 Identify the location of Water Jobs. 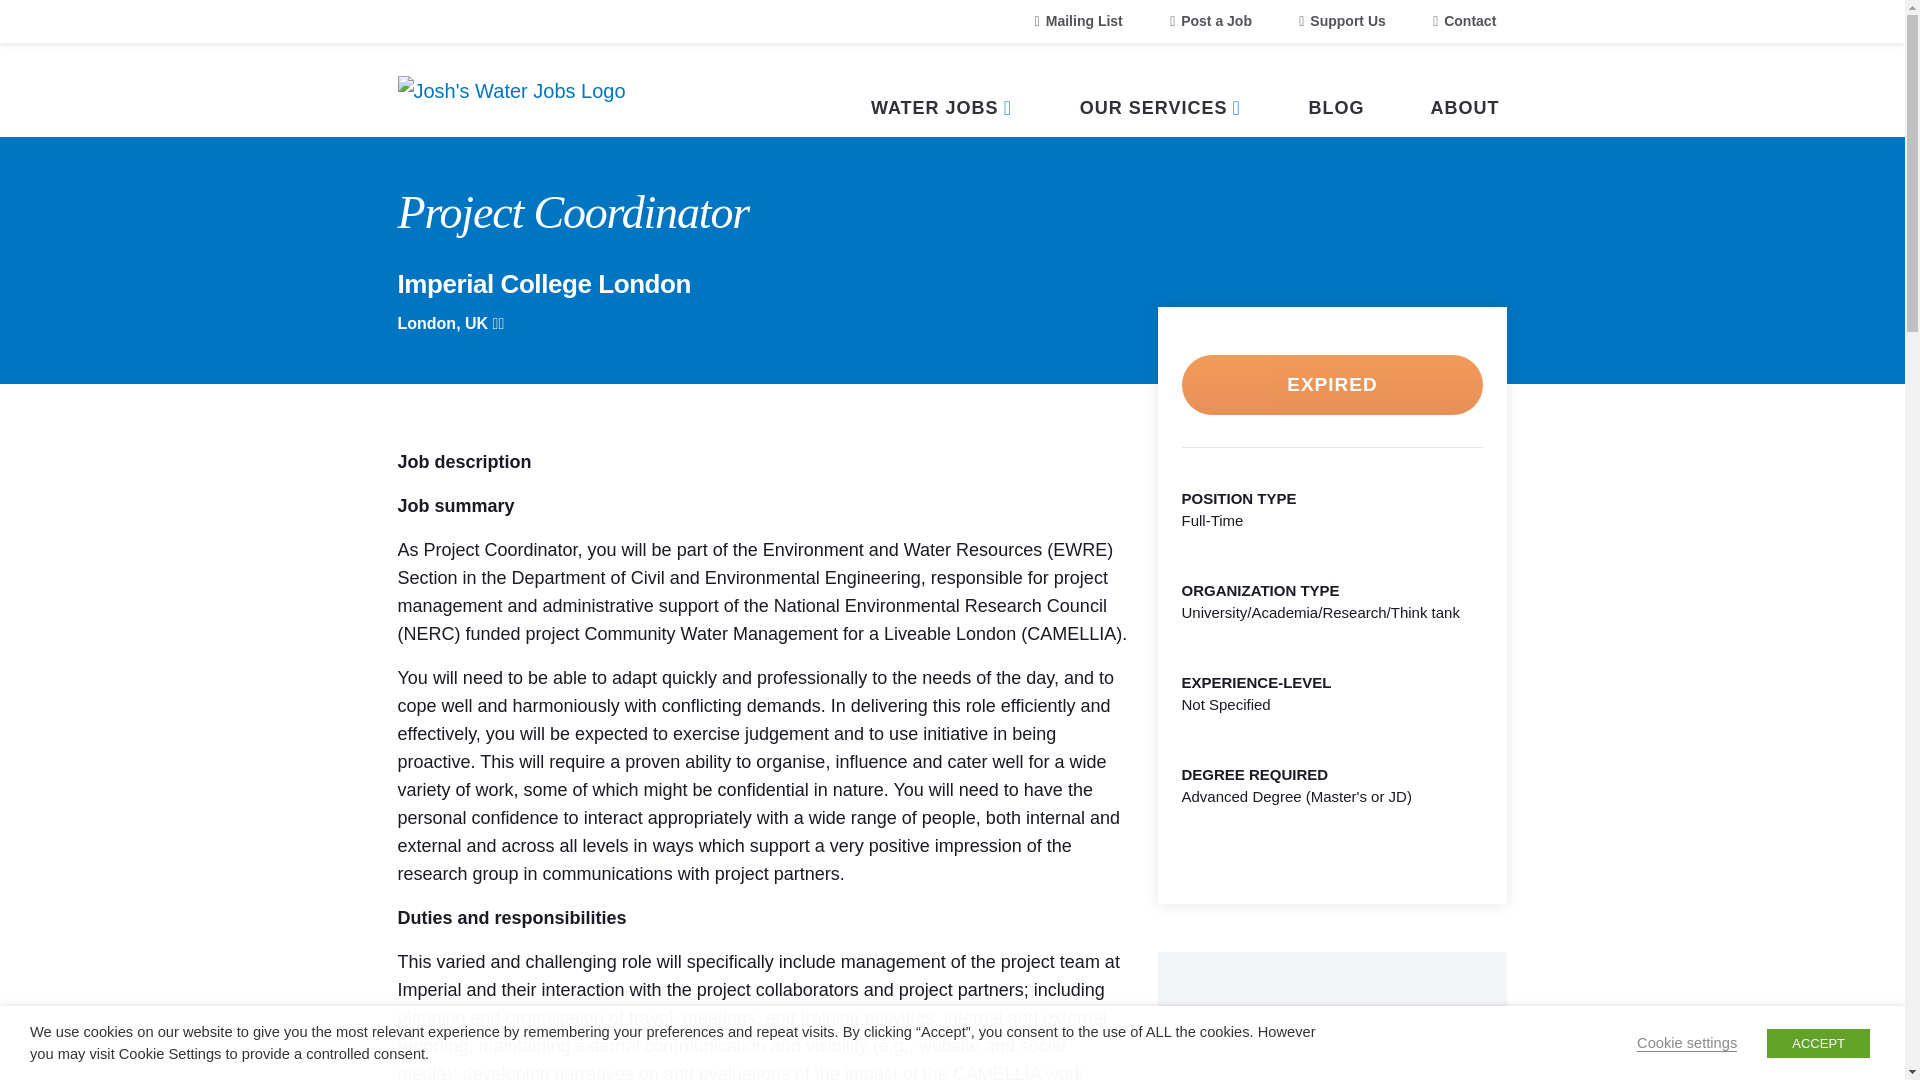
(942, 90).